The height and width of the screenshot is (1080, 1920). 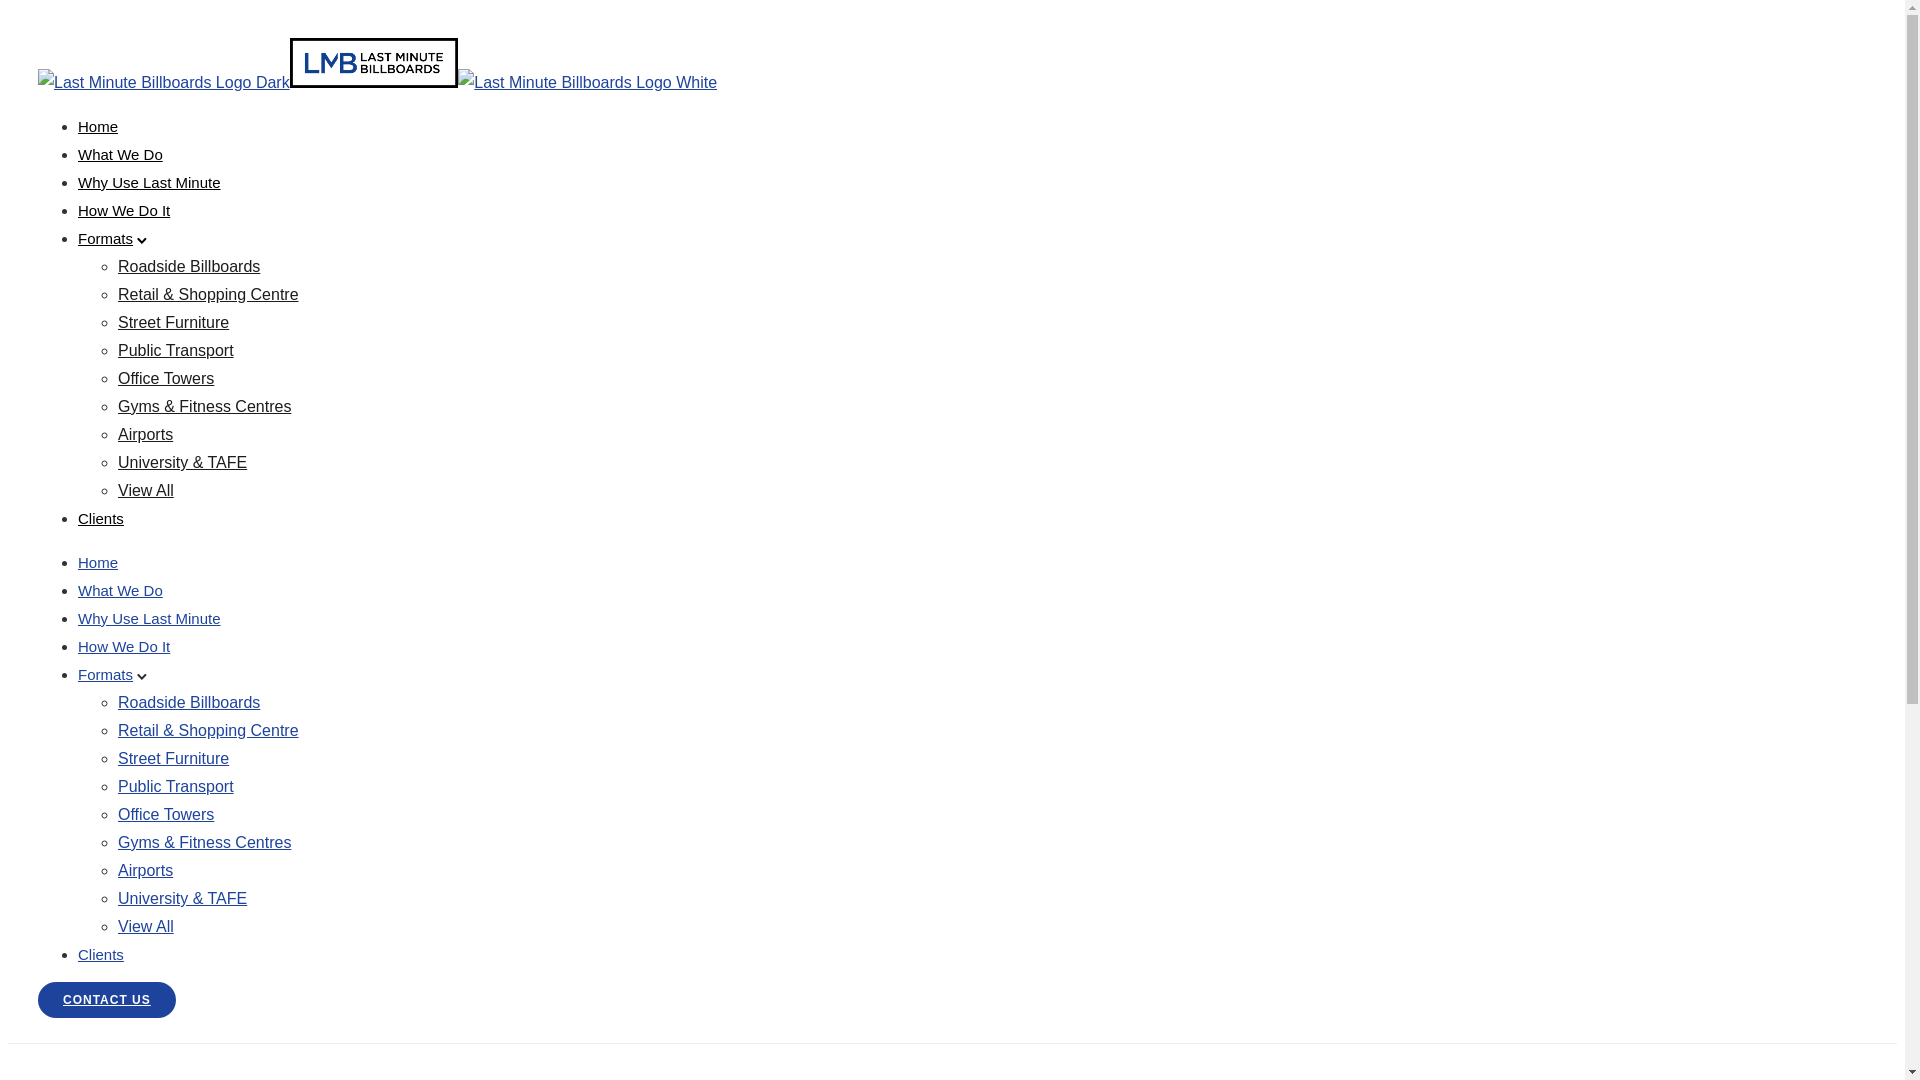 I want to click on Airports, so click(x=146, y=870).